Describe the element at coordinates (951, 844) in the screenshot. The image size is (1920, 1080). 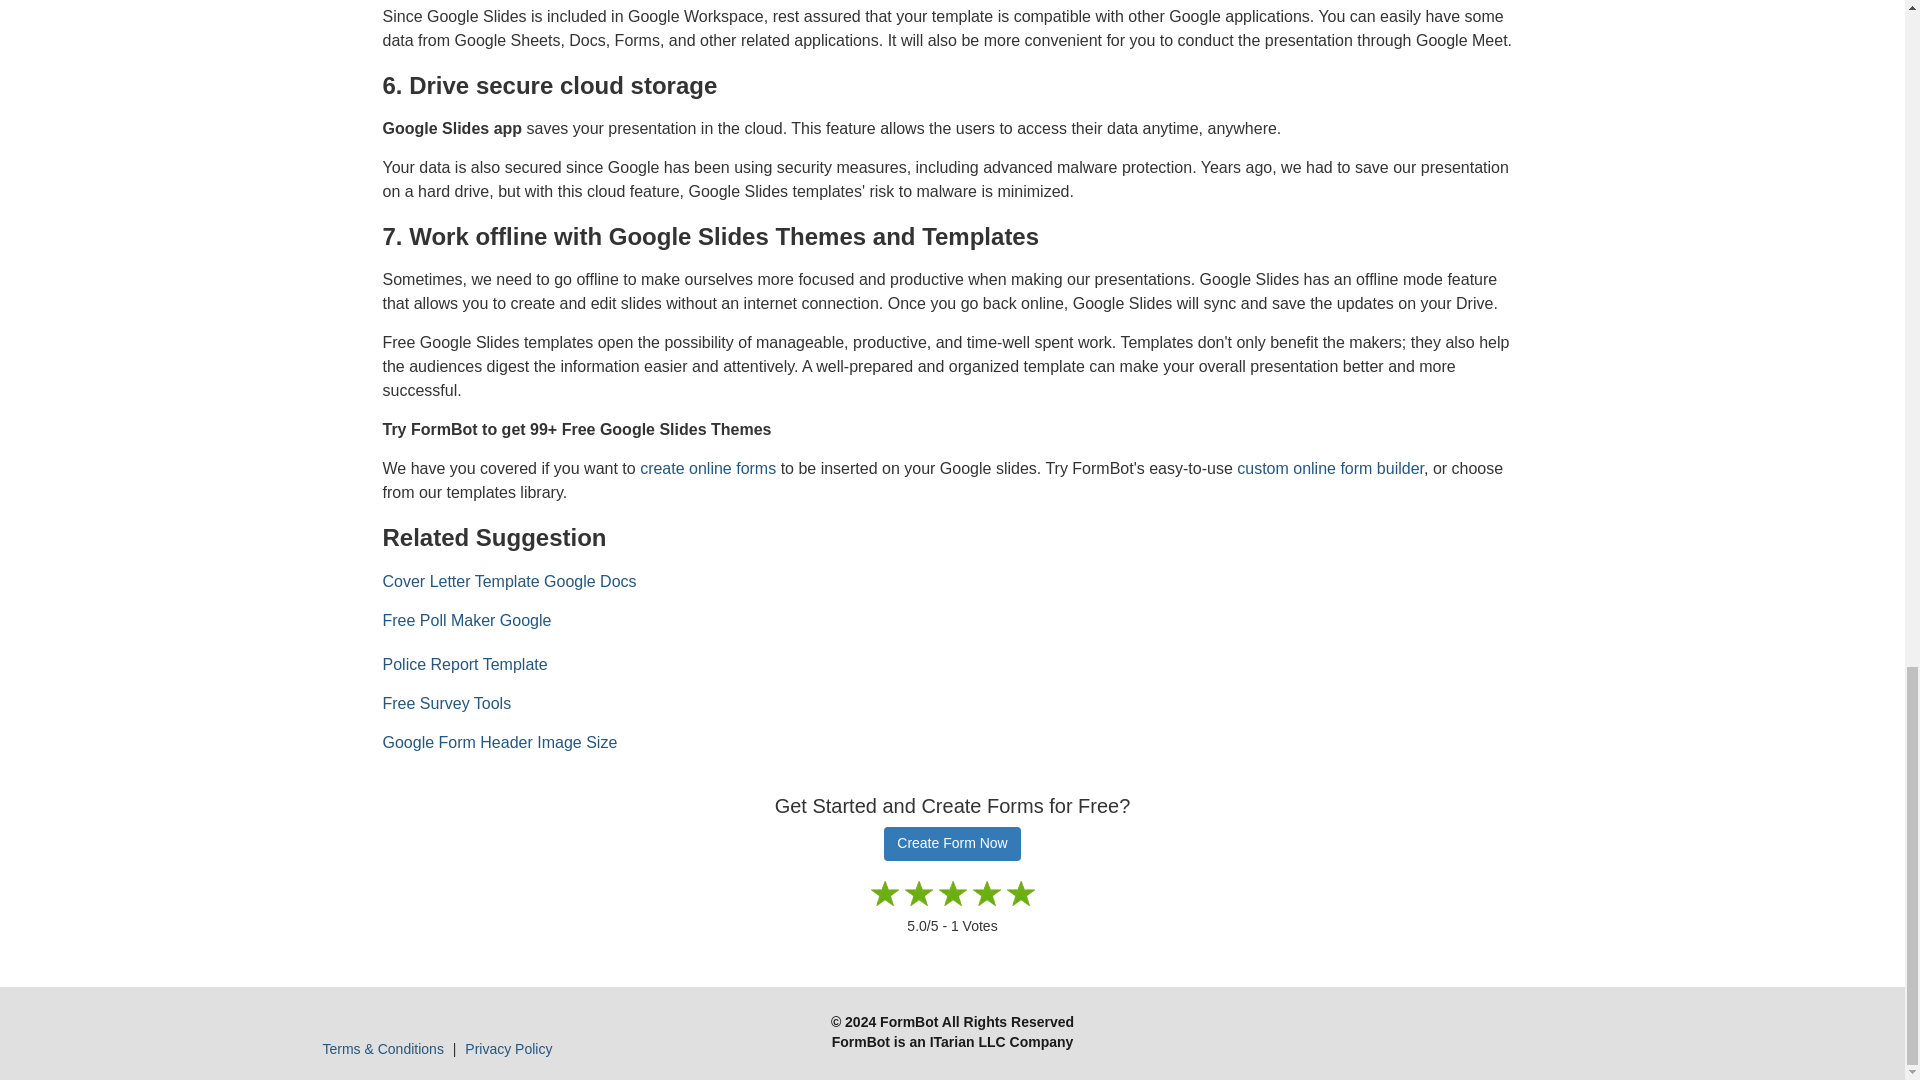
I see `Create Form Now` at that location.